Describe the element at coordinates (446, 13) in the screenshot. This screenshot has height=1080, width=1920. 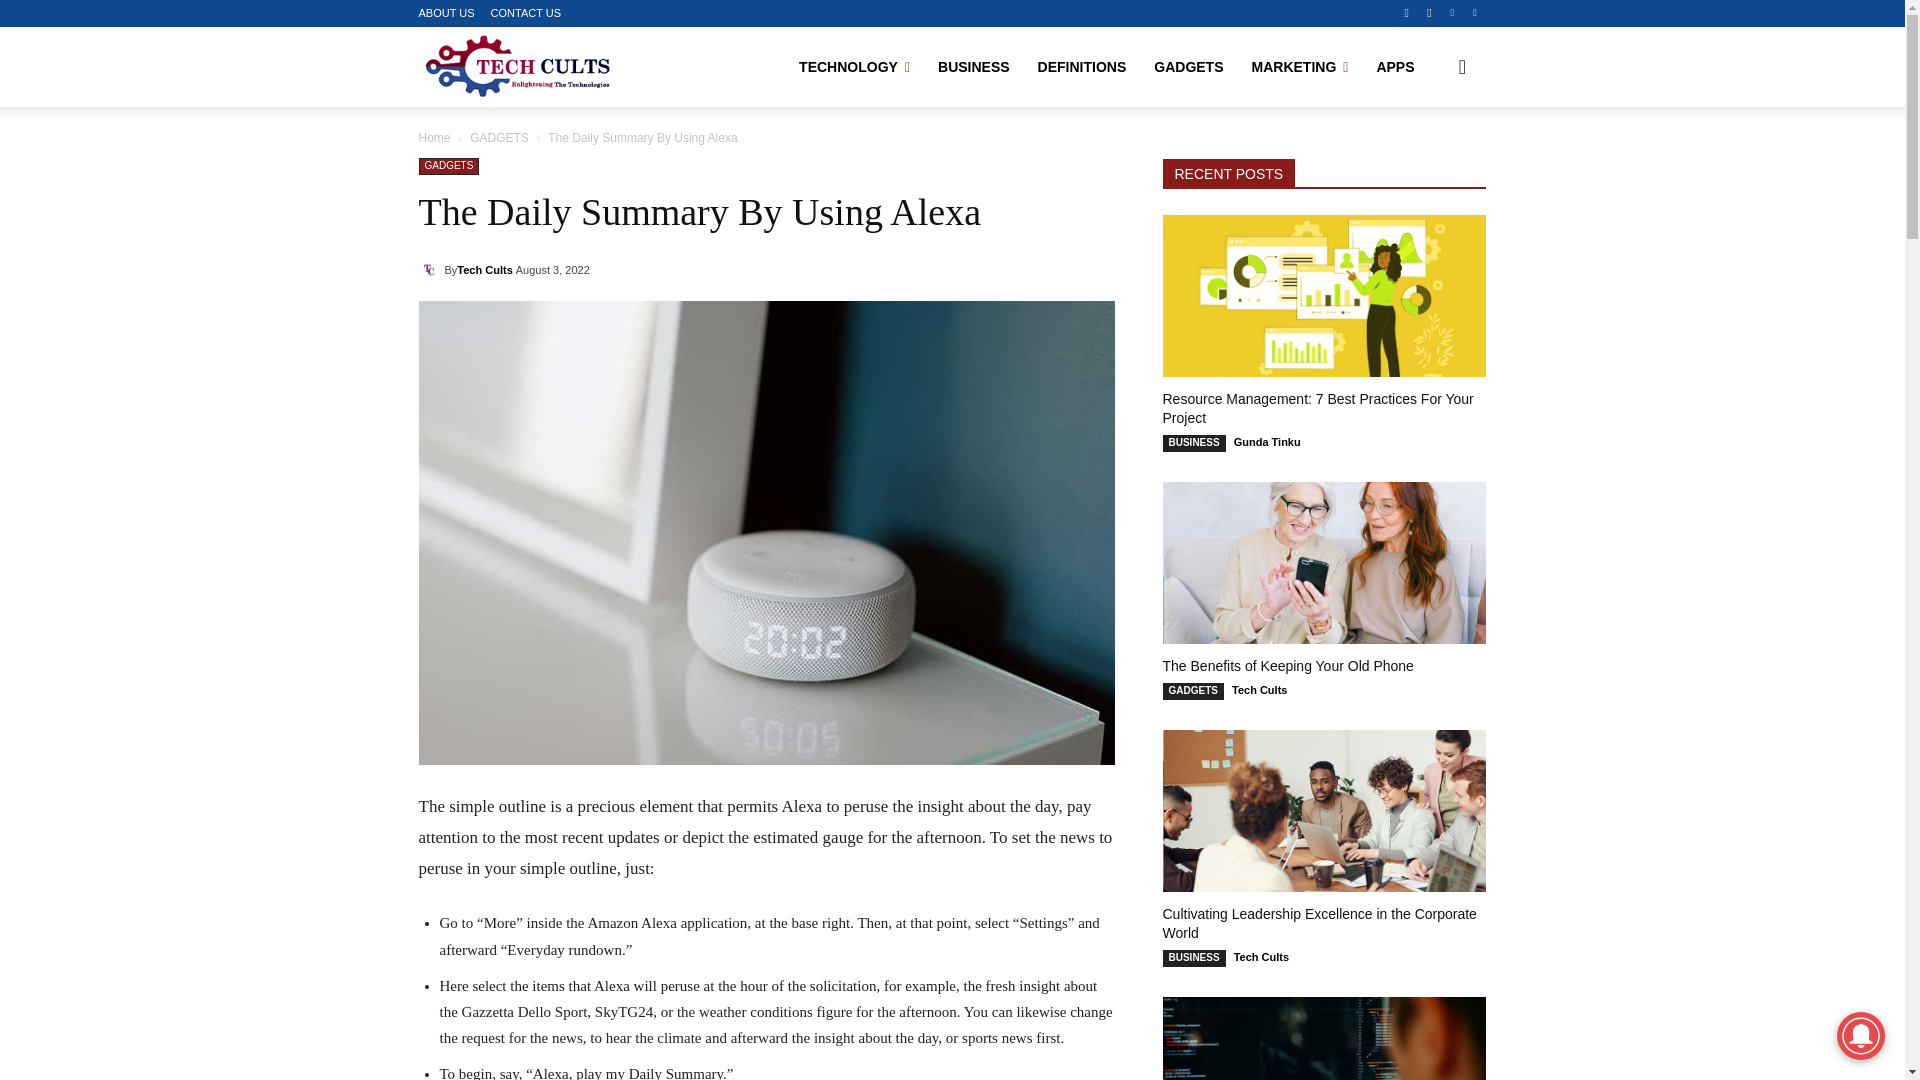
I see `ABOUT US` at that location.